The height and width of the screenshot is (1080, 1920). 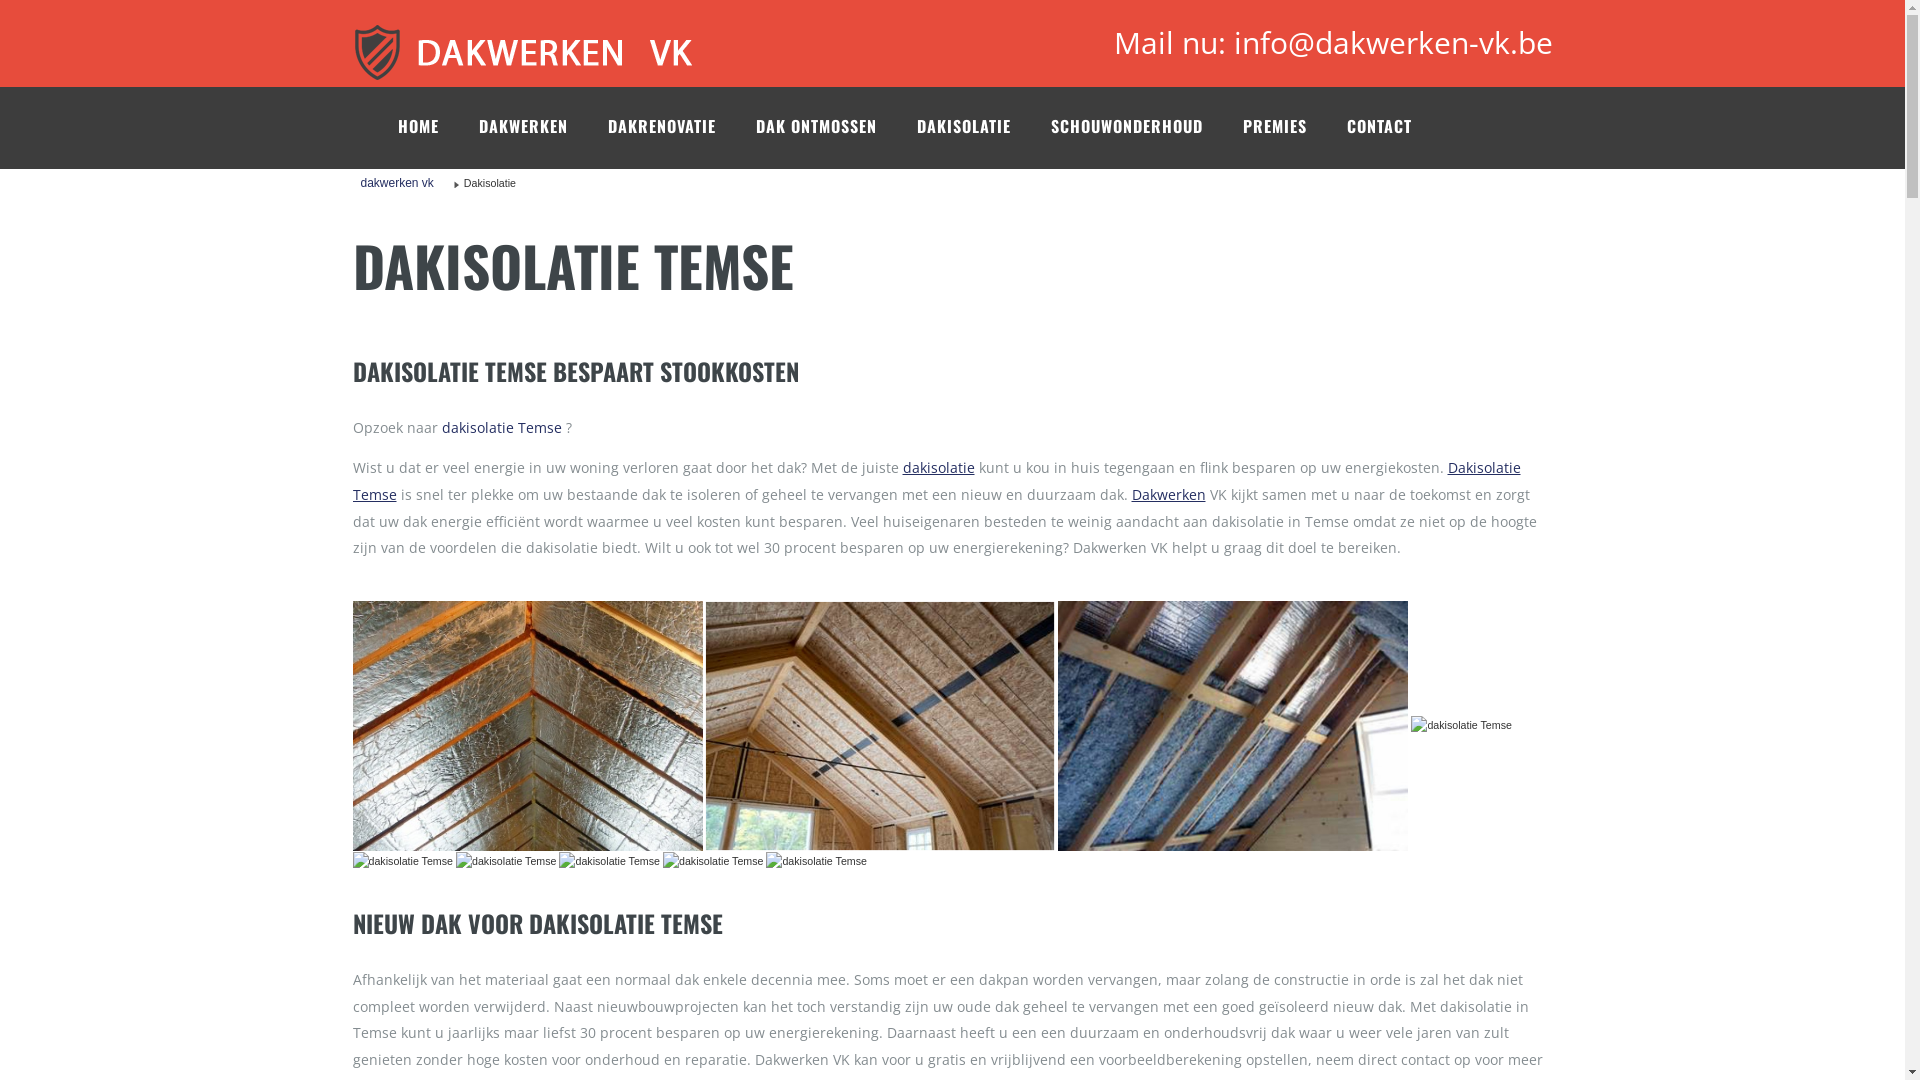 What do you see at coordinates (938, 468) in the screenshot?
I see `dakisolatie` at bounding box center [938, 468].